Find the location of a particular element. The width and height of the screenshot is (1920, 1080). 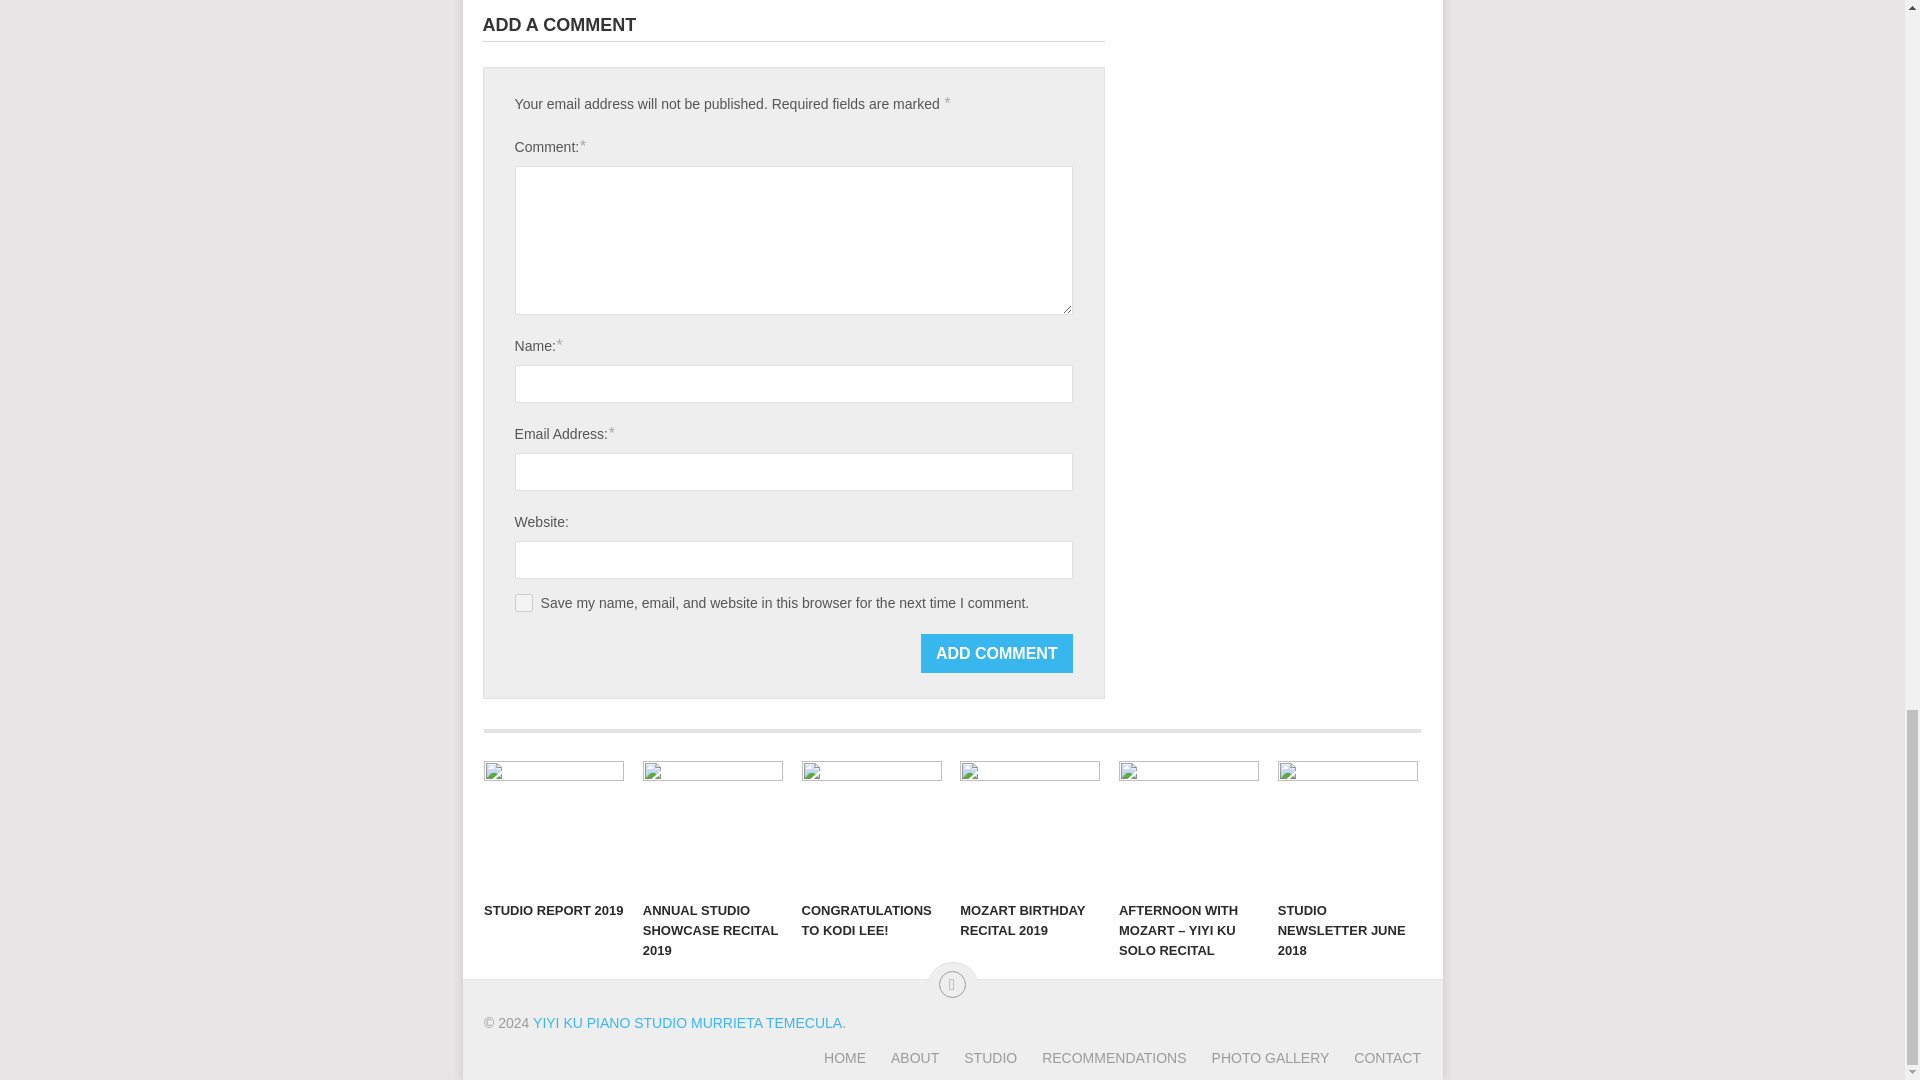

yes is located at coordinates (524, 603).